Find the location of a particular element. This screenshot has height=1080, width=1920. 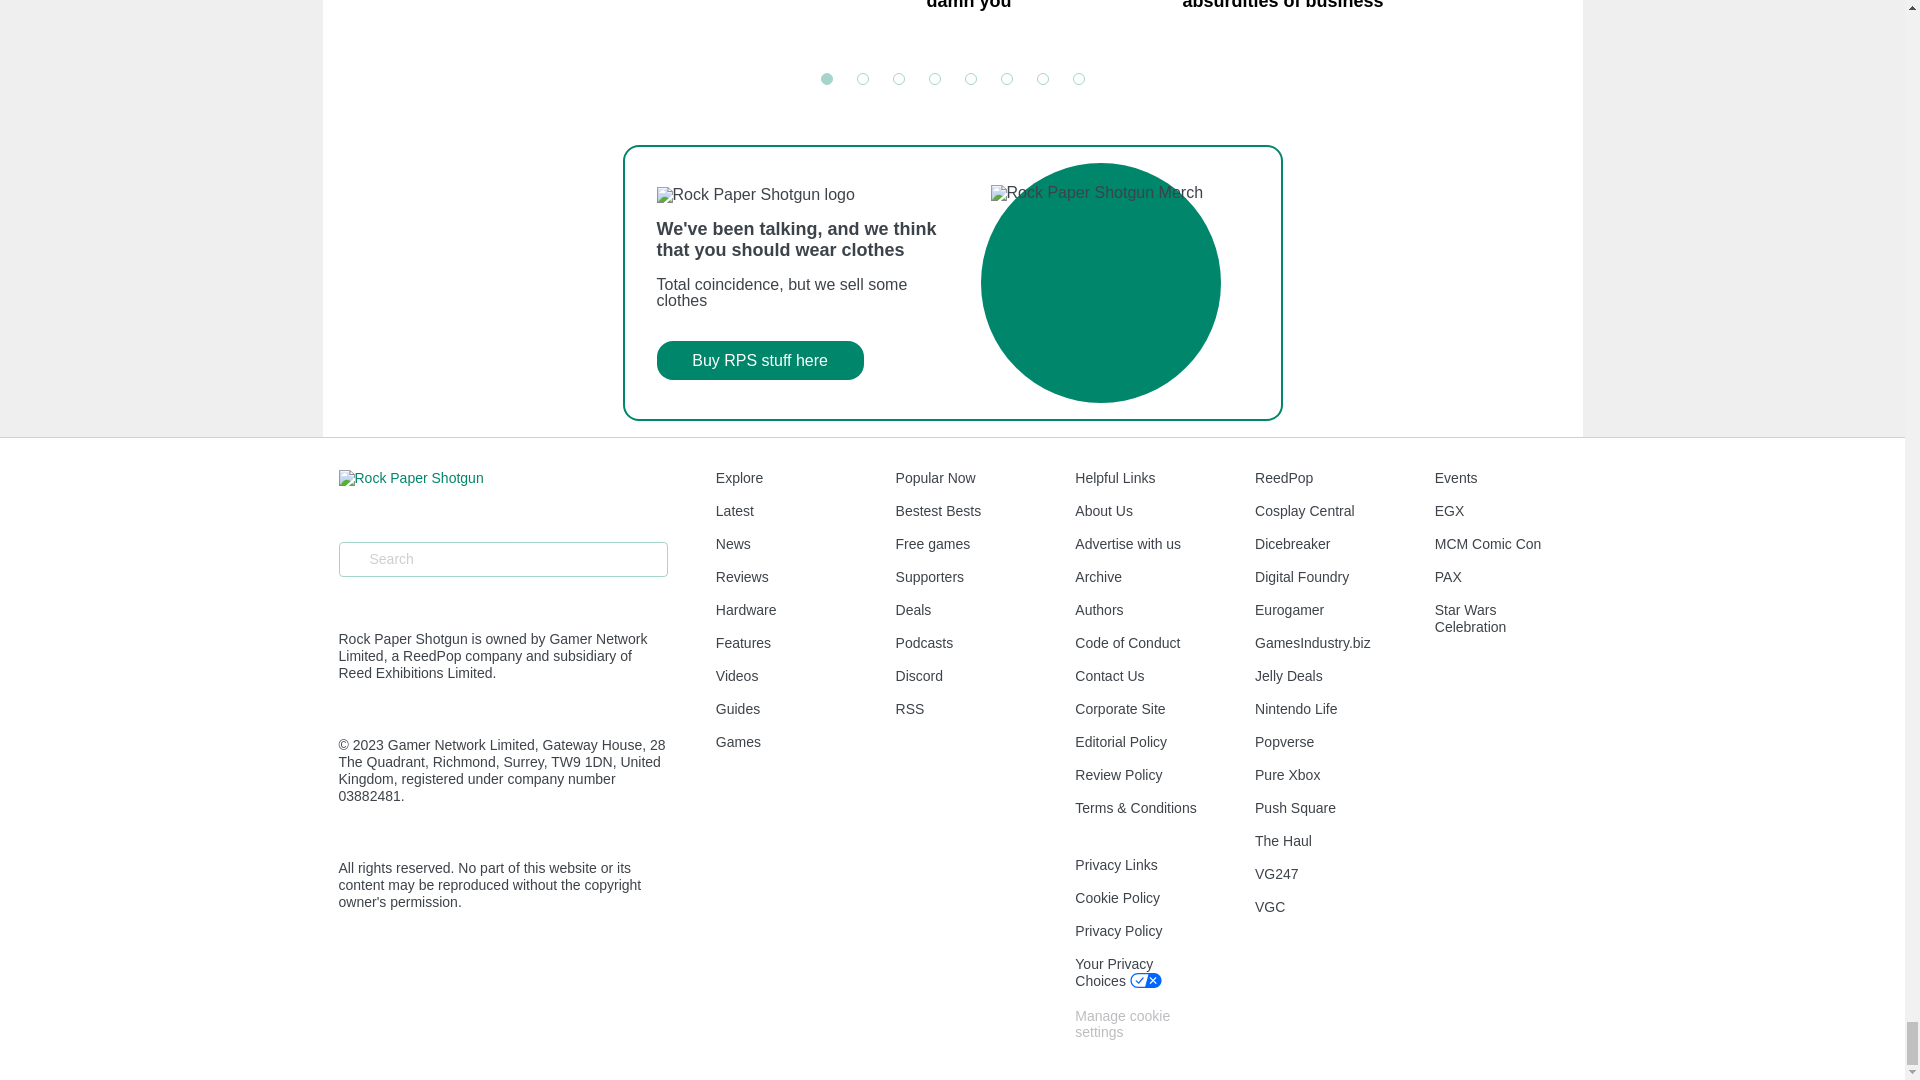

Check us out on Facebook is located at coordinates (346, 978).